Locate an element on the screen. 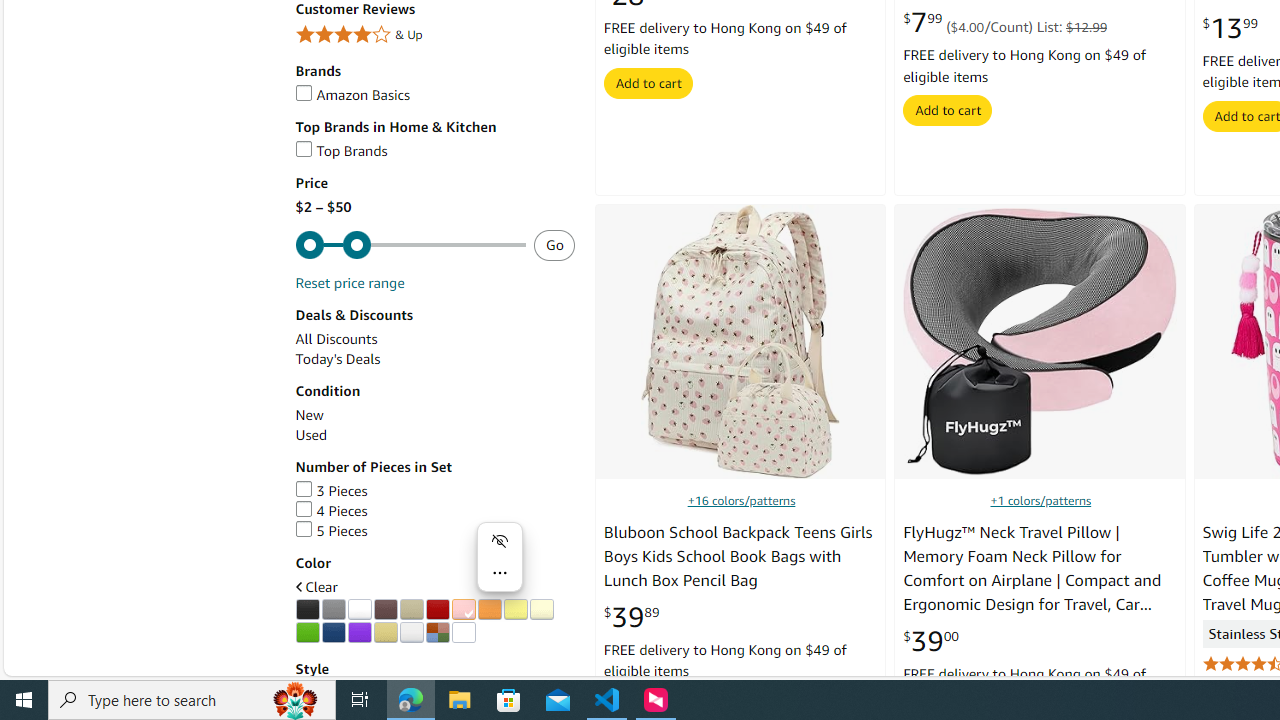 The image size is (1280, 720). Used is located at coordinates (310, 435).